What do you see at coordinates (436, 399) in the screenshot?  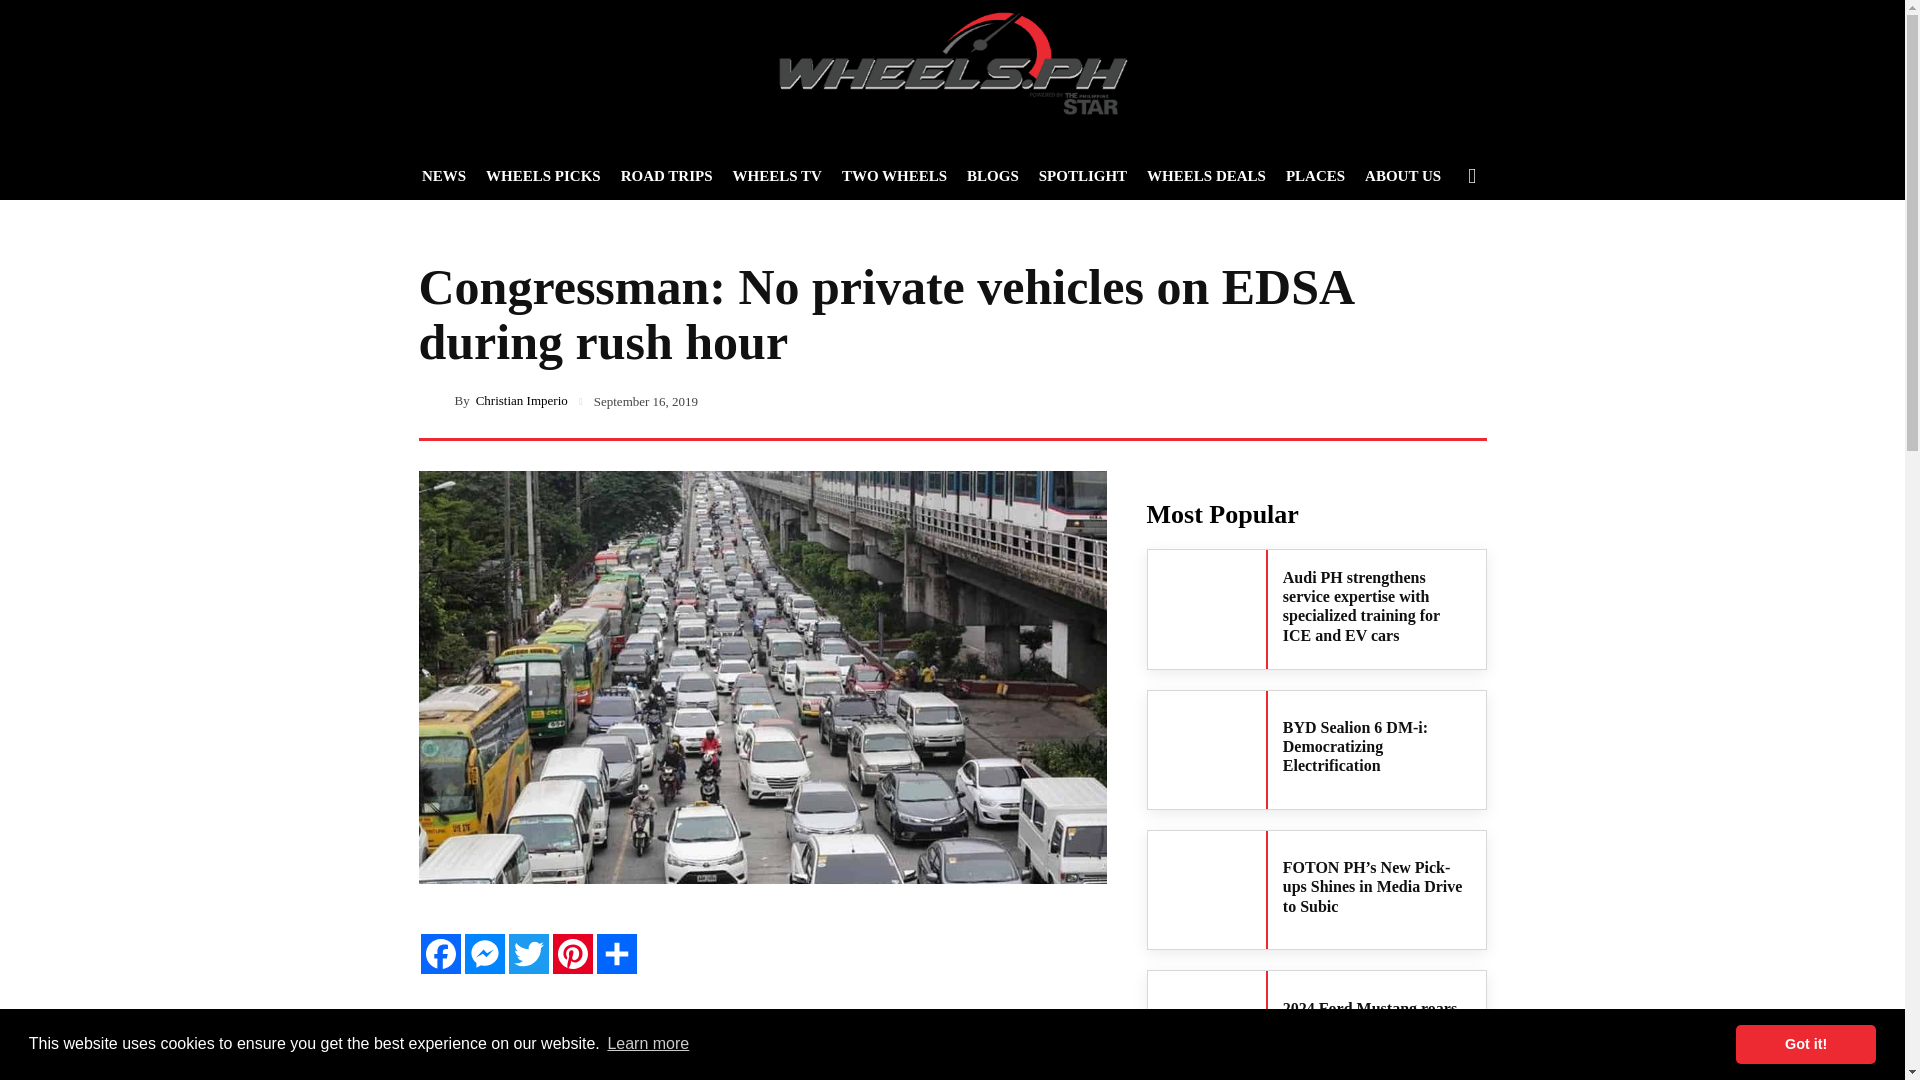 I see `Christian Imperio` at bounding box center [436, 399].